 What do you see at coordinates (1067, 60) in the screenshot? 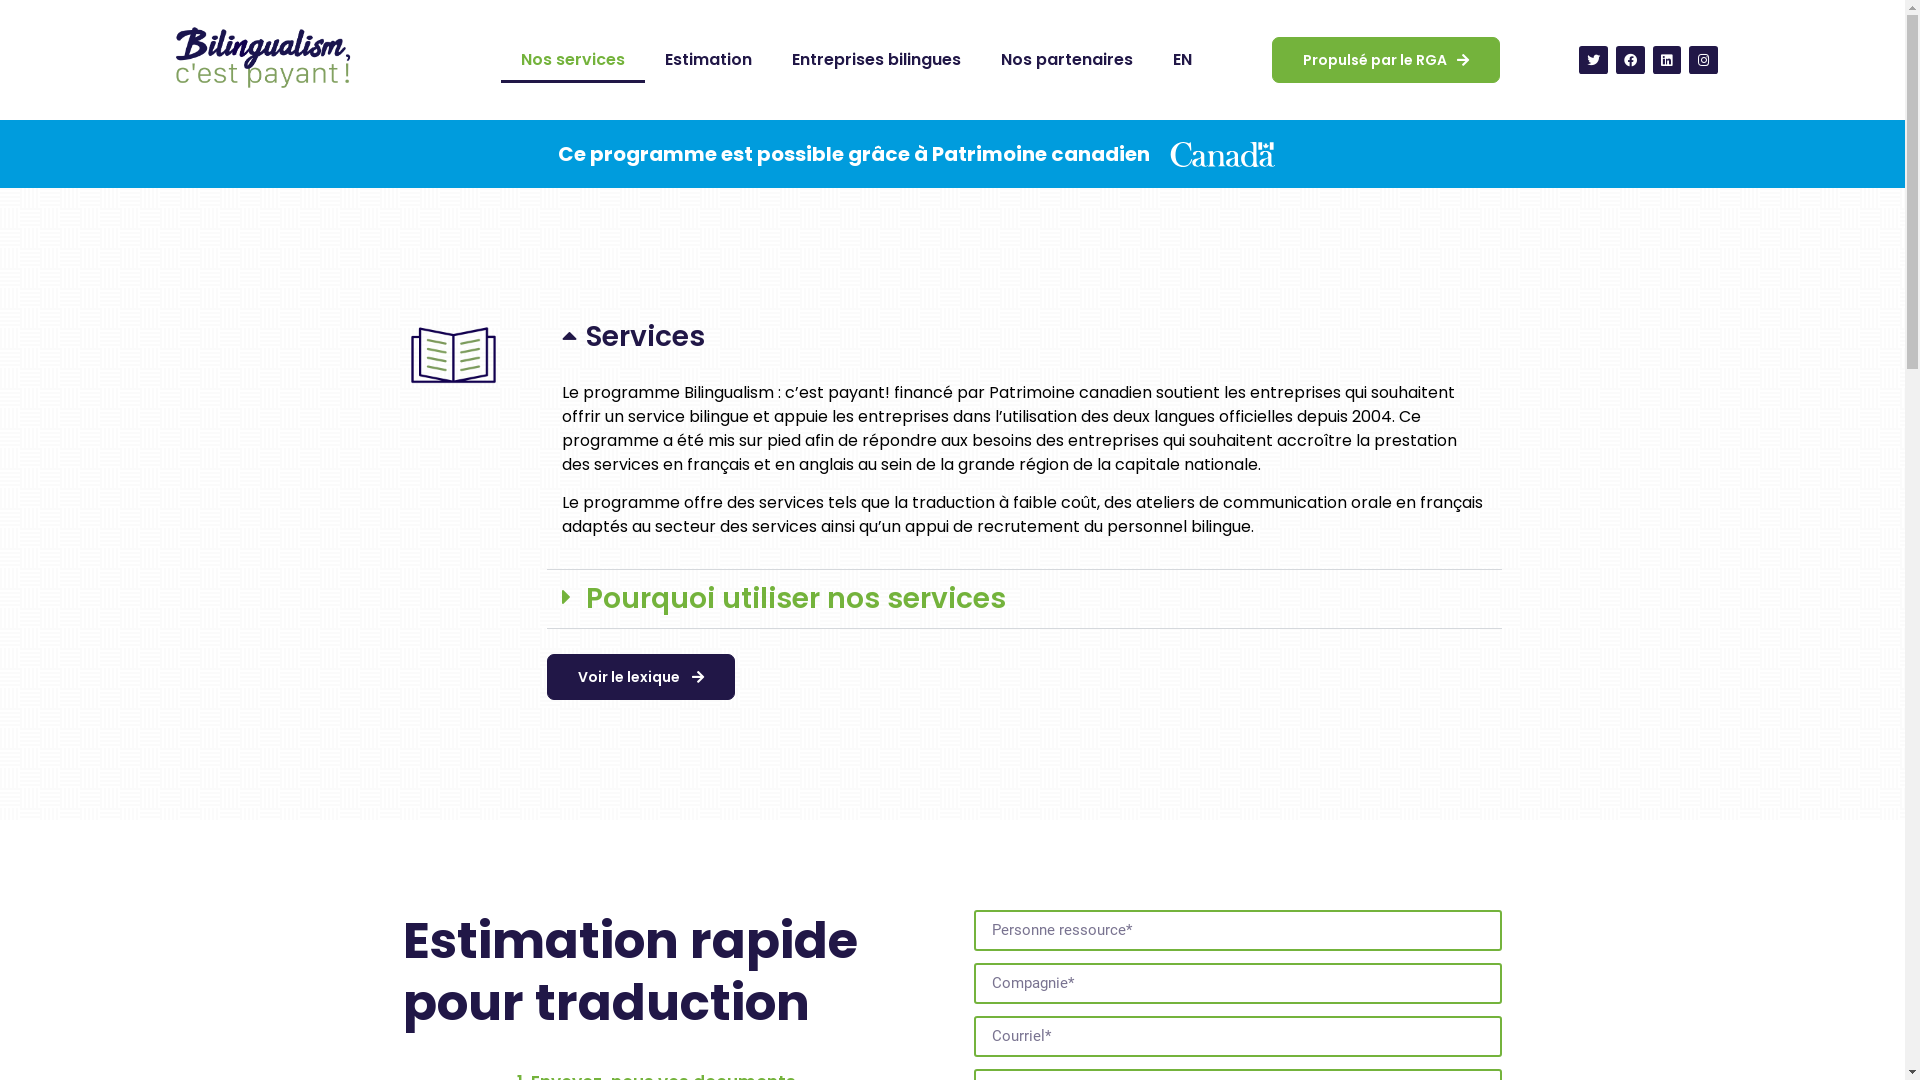
I see `Nos partenaires` at bounding box center [1067, 60].